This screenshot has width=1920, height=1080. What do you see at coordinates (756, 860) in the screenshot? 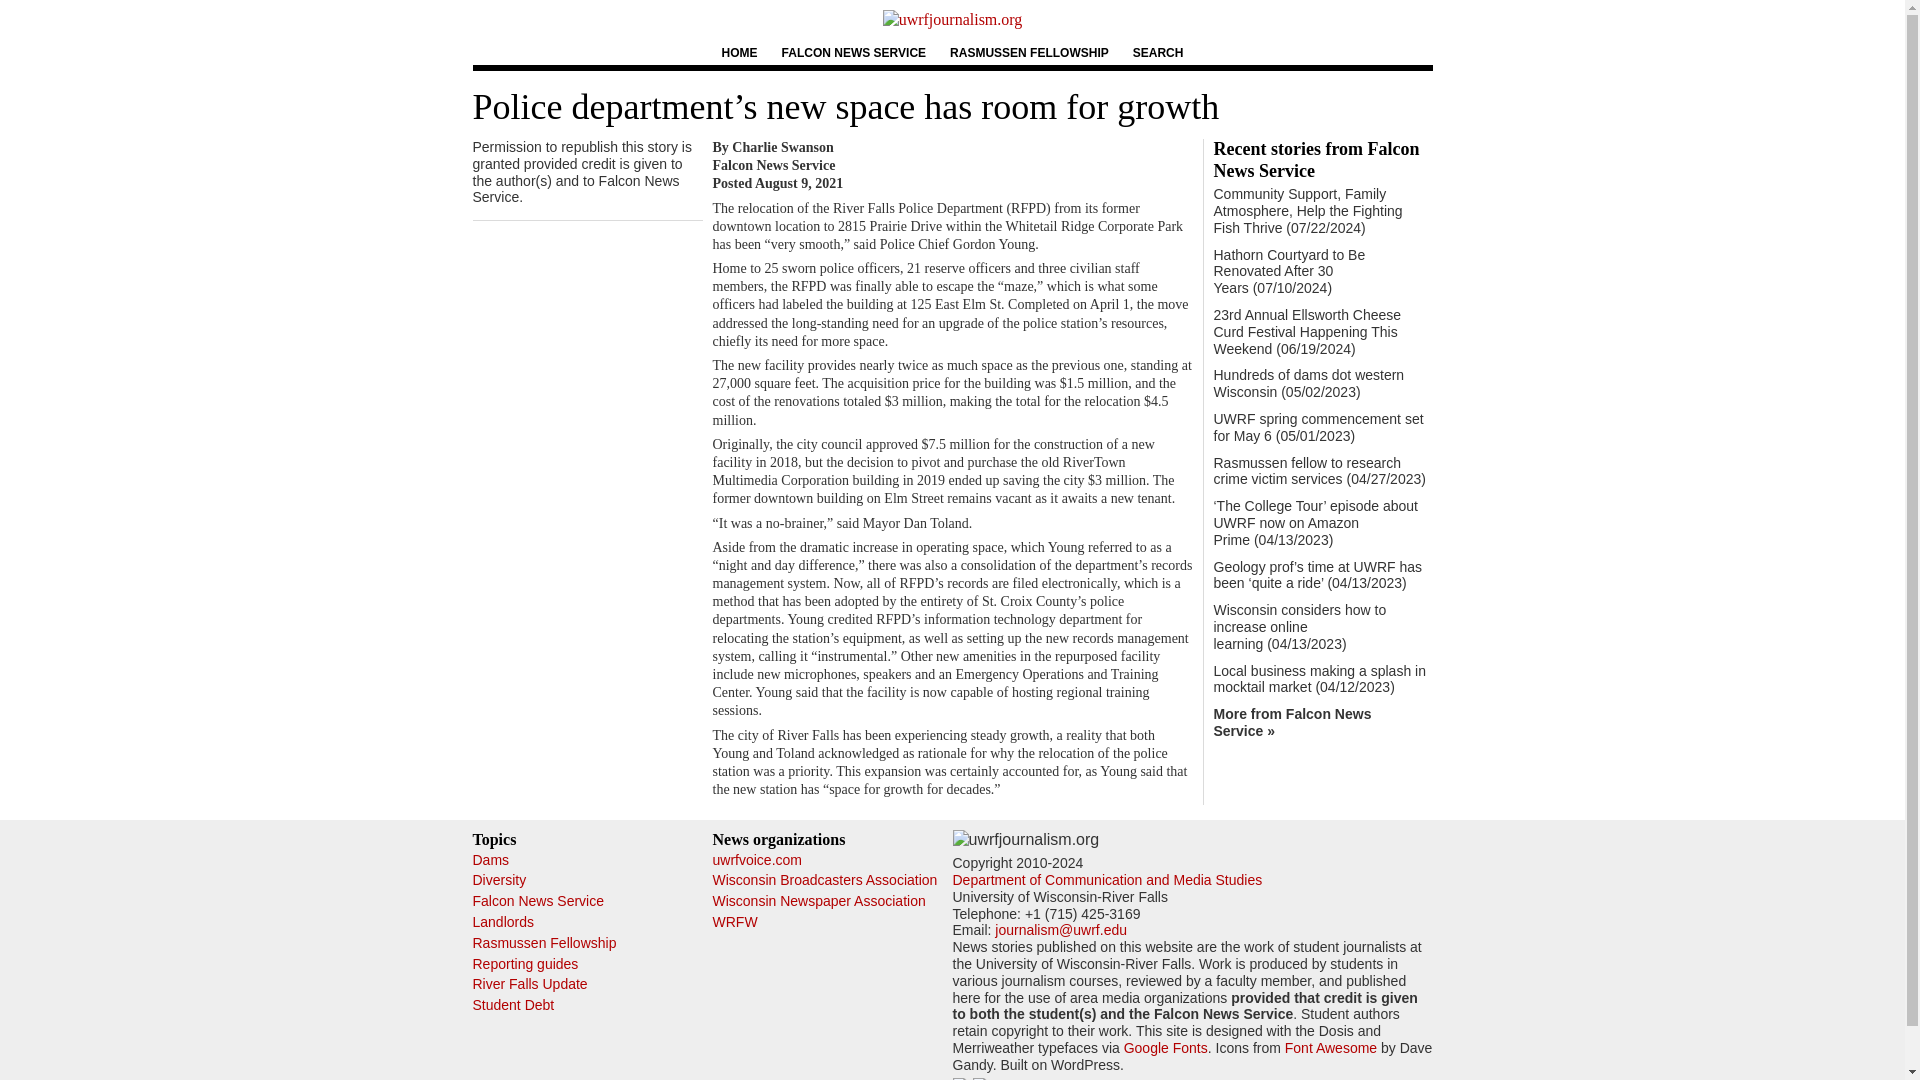
I see `Website of the Student Voice, the weekly campus newspaper.` at bounding box center [756, 860].